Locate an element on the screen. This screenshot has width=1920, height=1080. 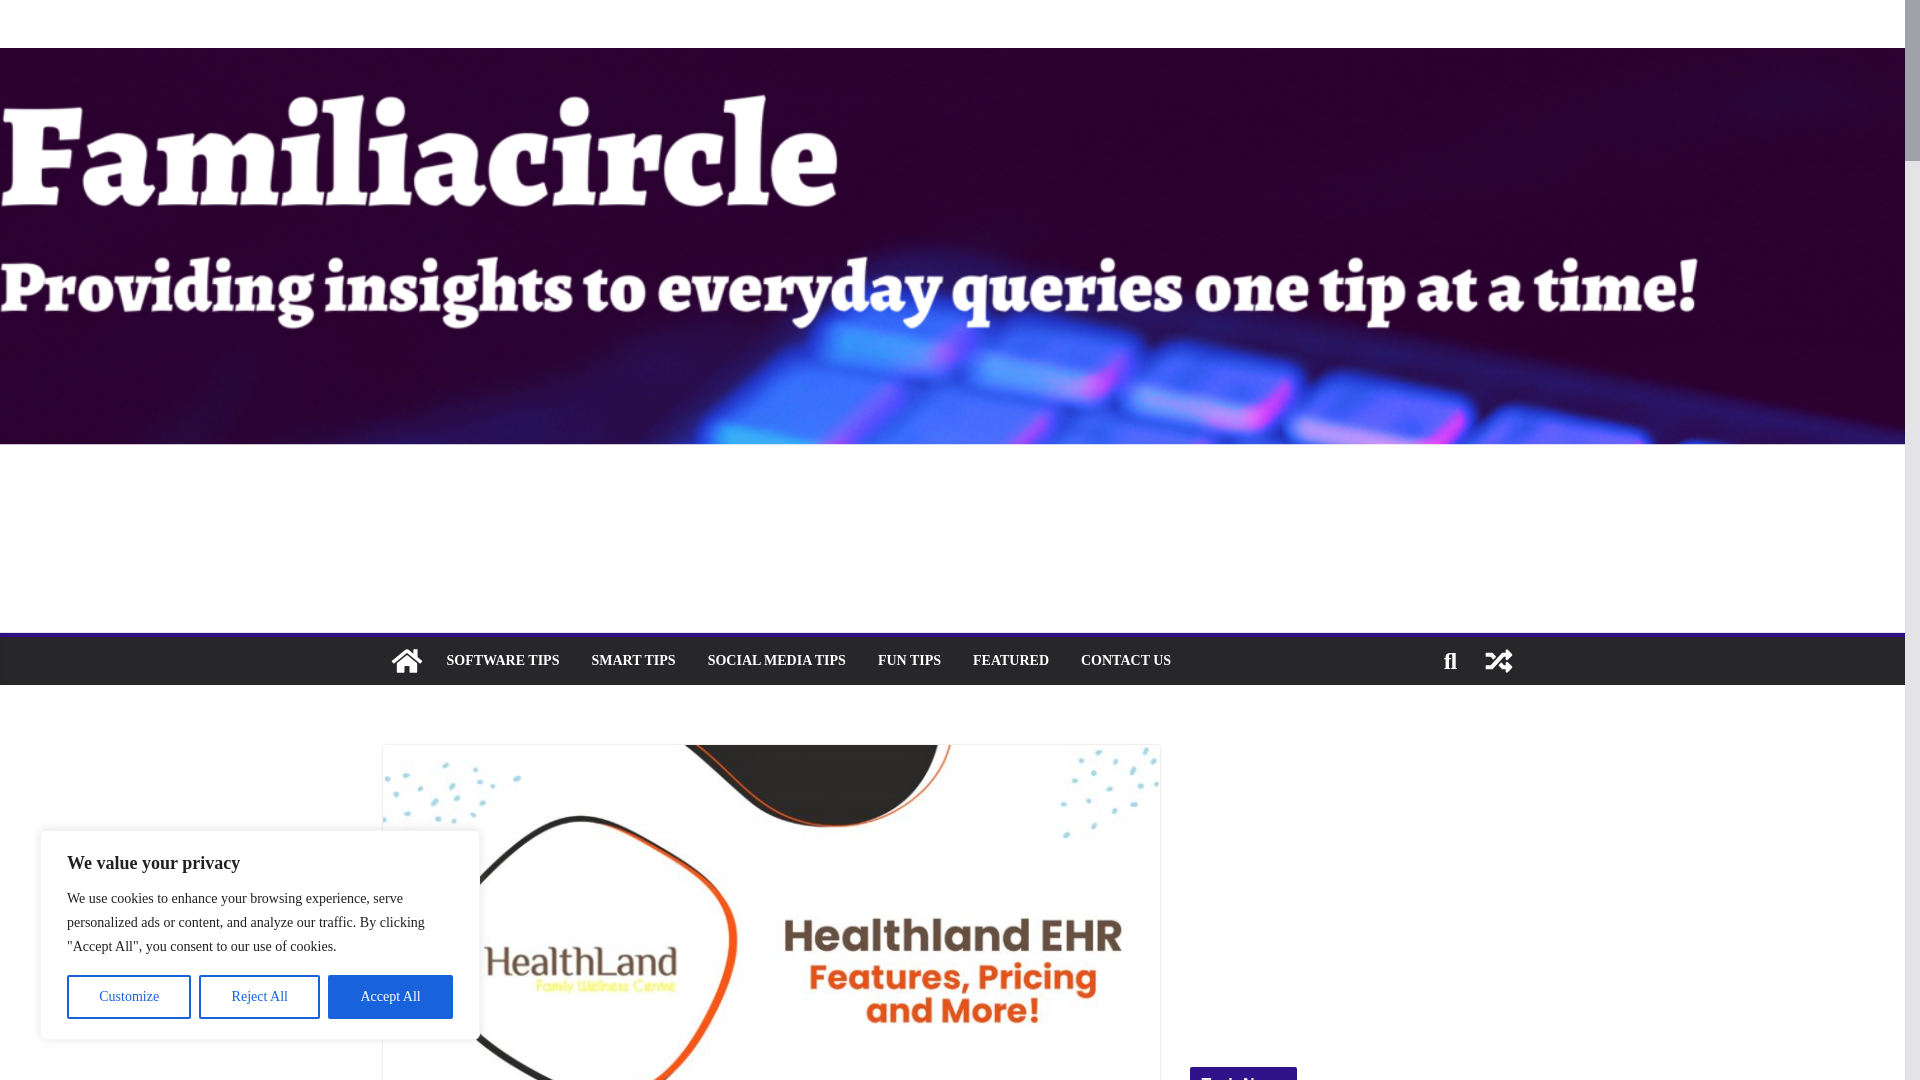
Familiacircle is located at coordinates (406, 660).